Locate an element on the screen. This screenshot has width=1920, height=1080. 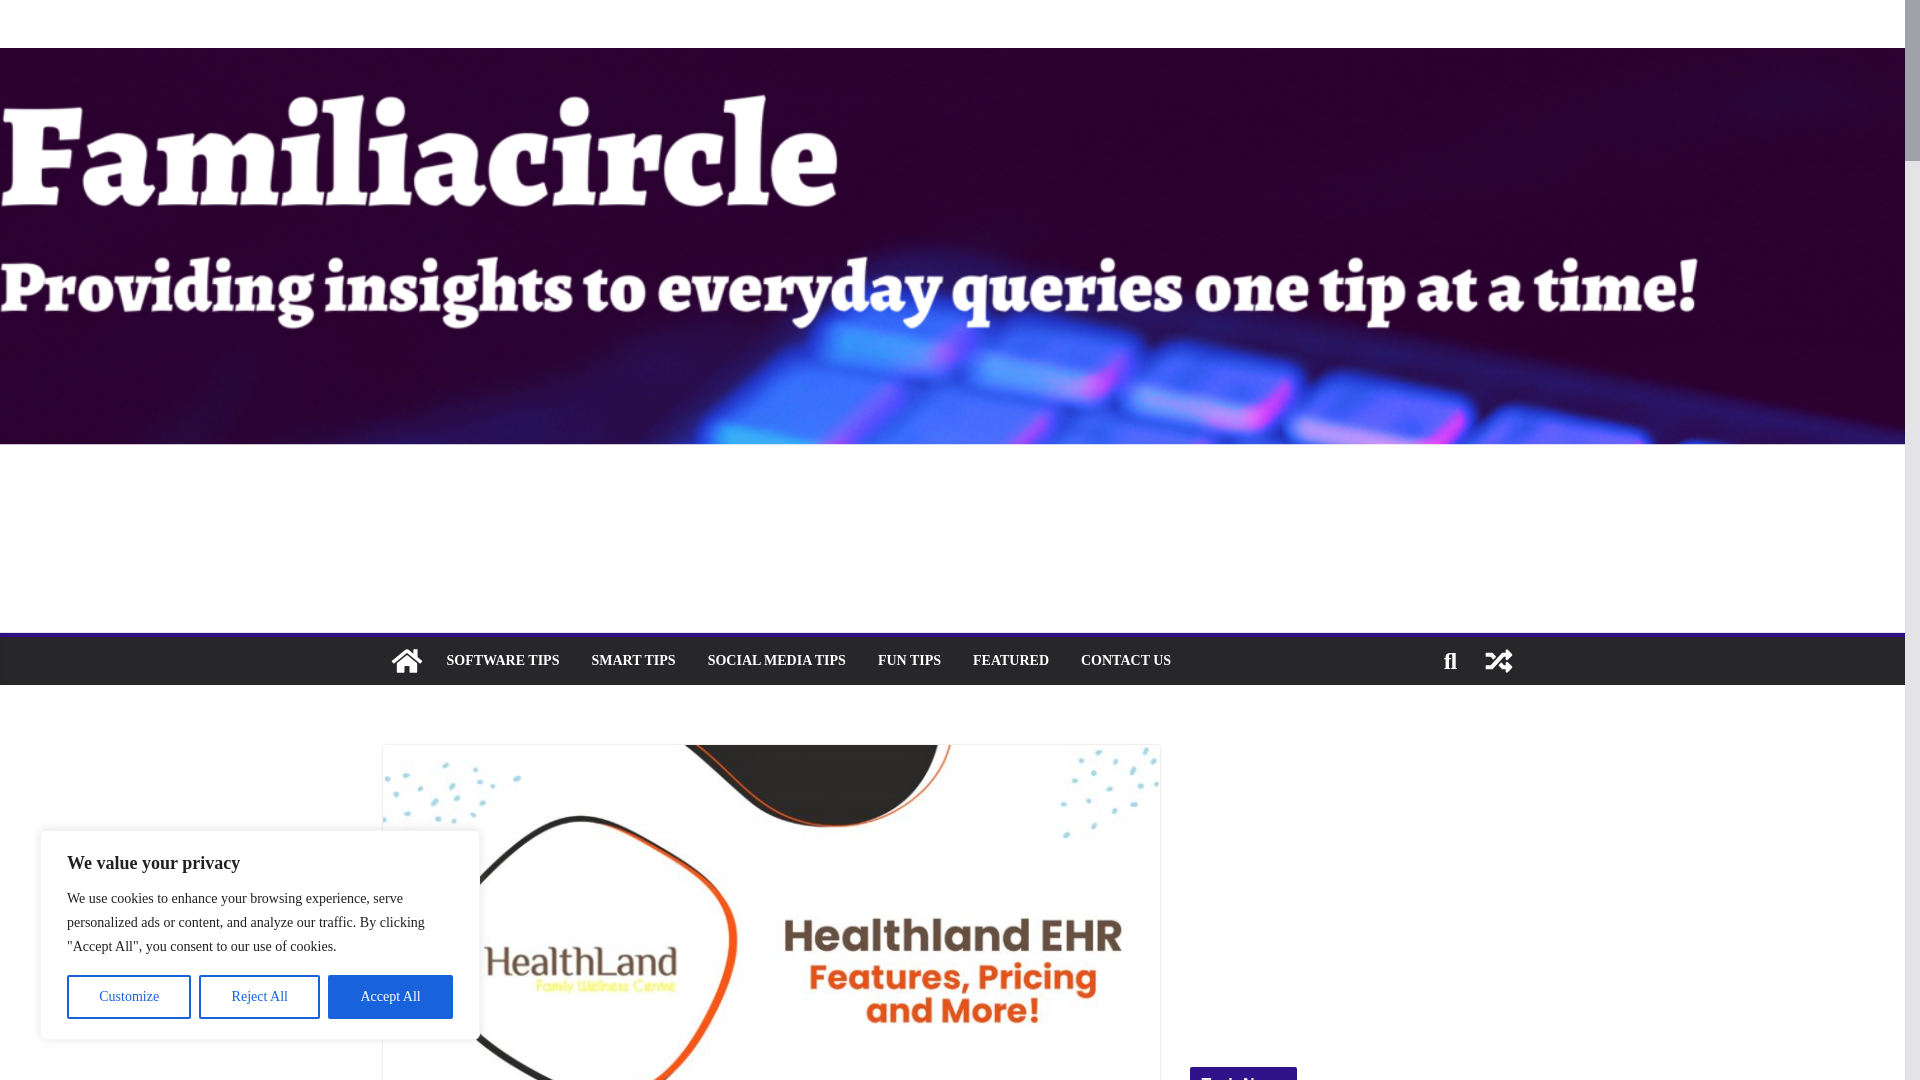
Familiacircle is located at coordinates (406, 660).